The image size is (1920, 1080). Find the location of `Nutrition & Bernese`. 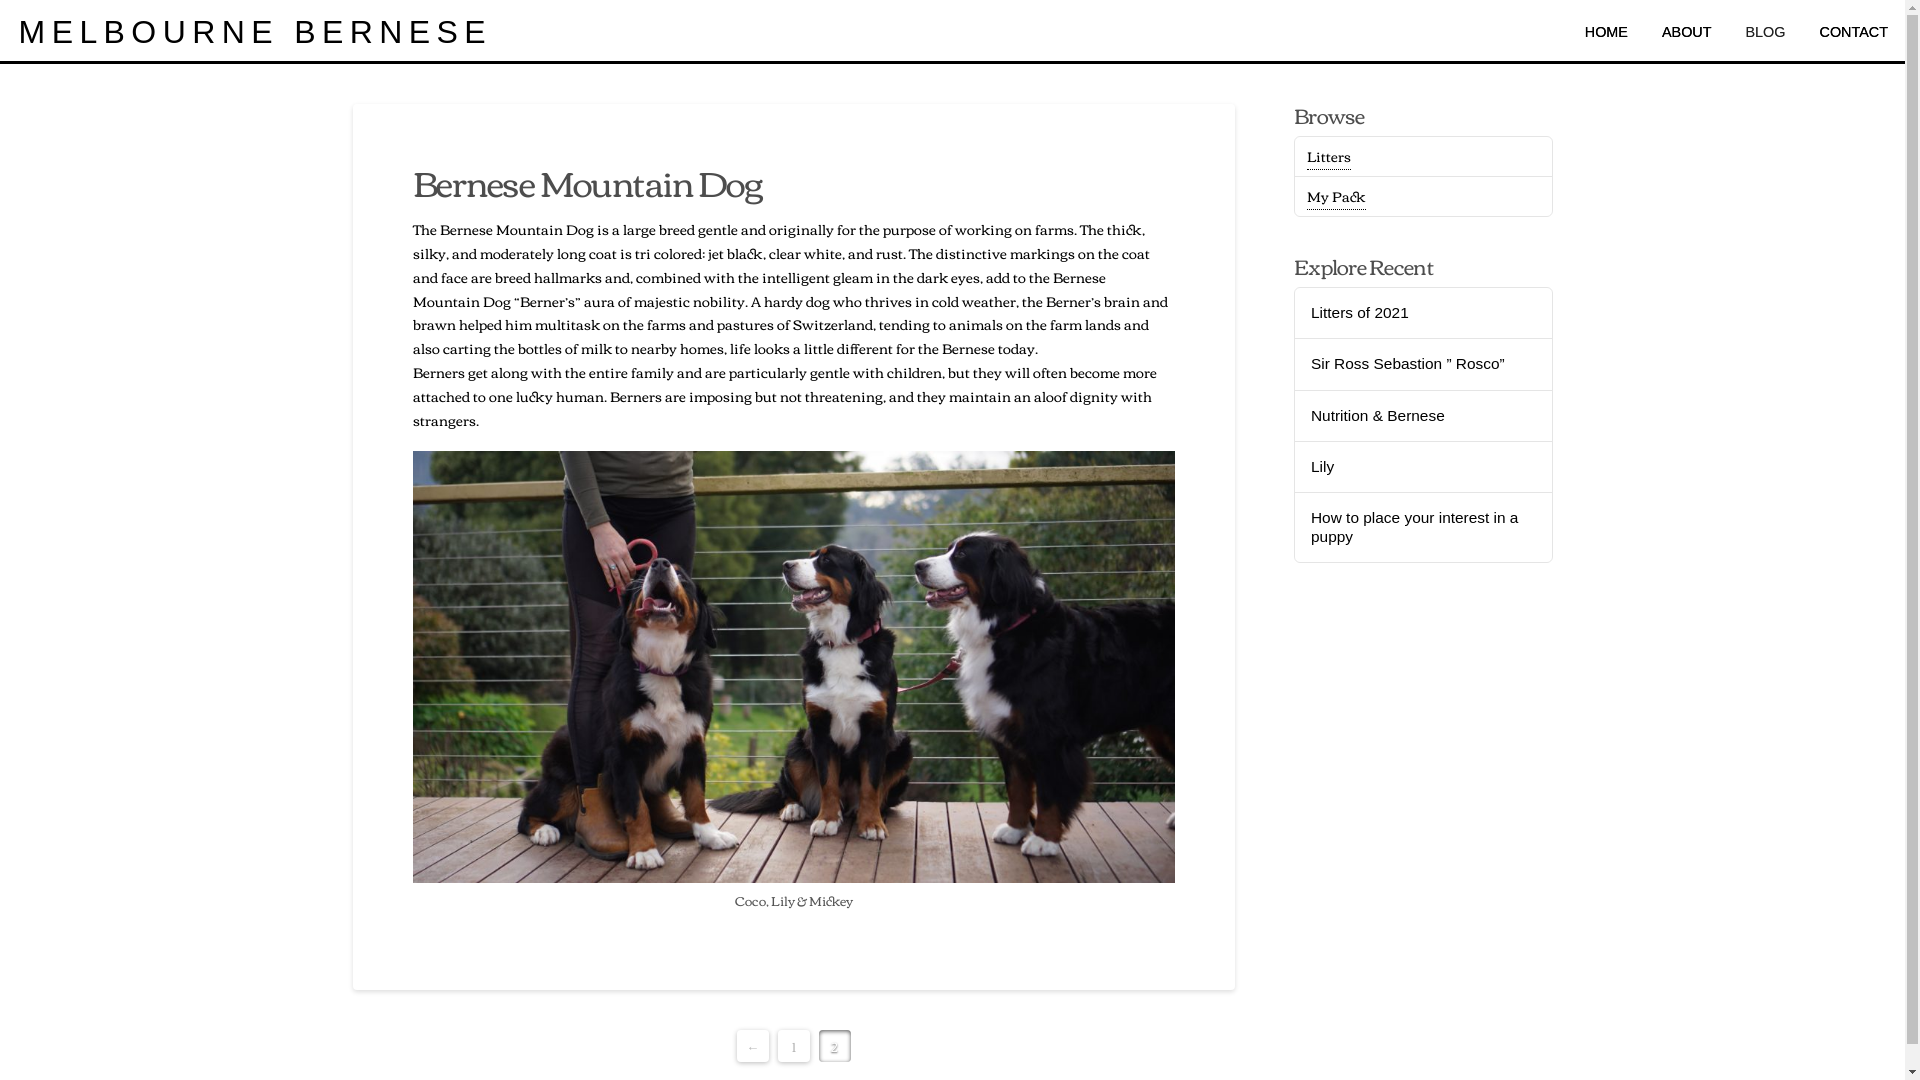

Nutrition & Bernese is located at coordinates (1424, 416).